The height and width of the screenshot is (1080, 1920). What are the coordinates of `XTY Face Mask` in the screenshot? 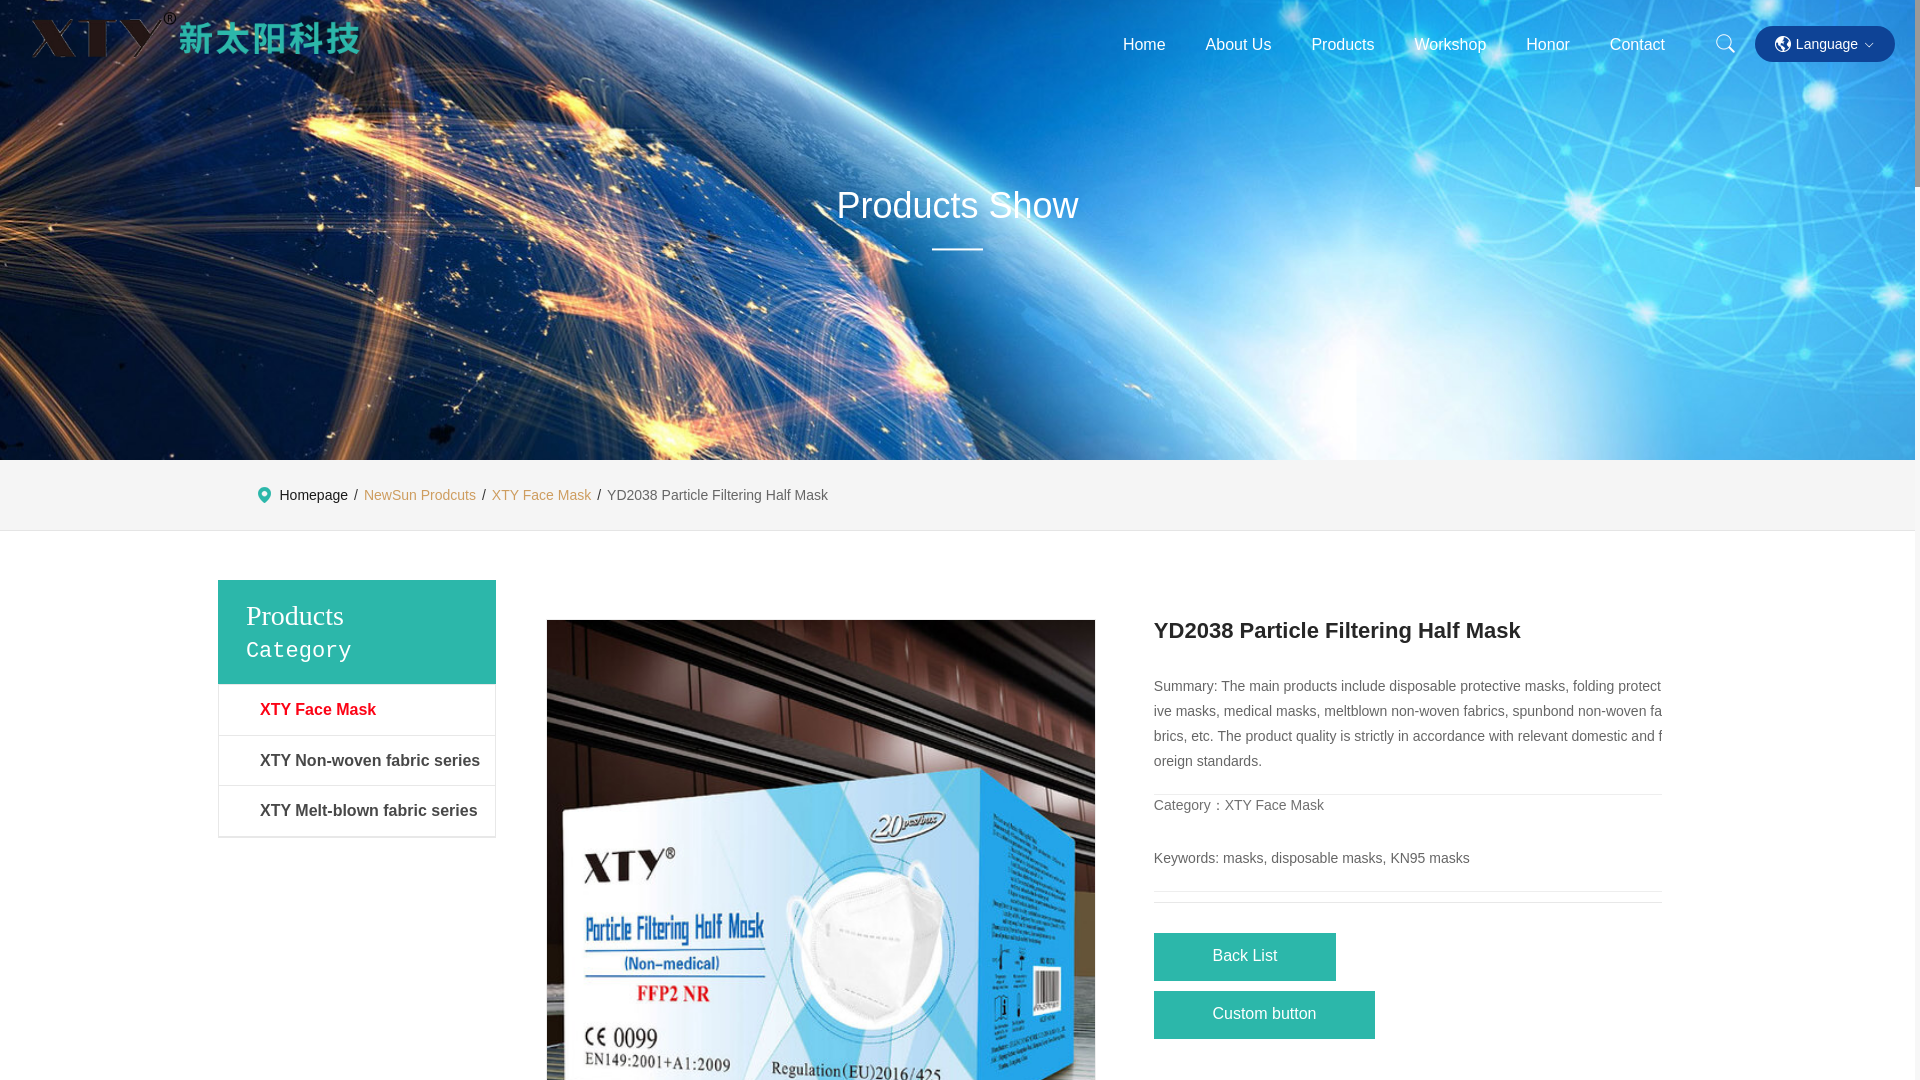 It's located at (541, 495).